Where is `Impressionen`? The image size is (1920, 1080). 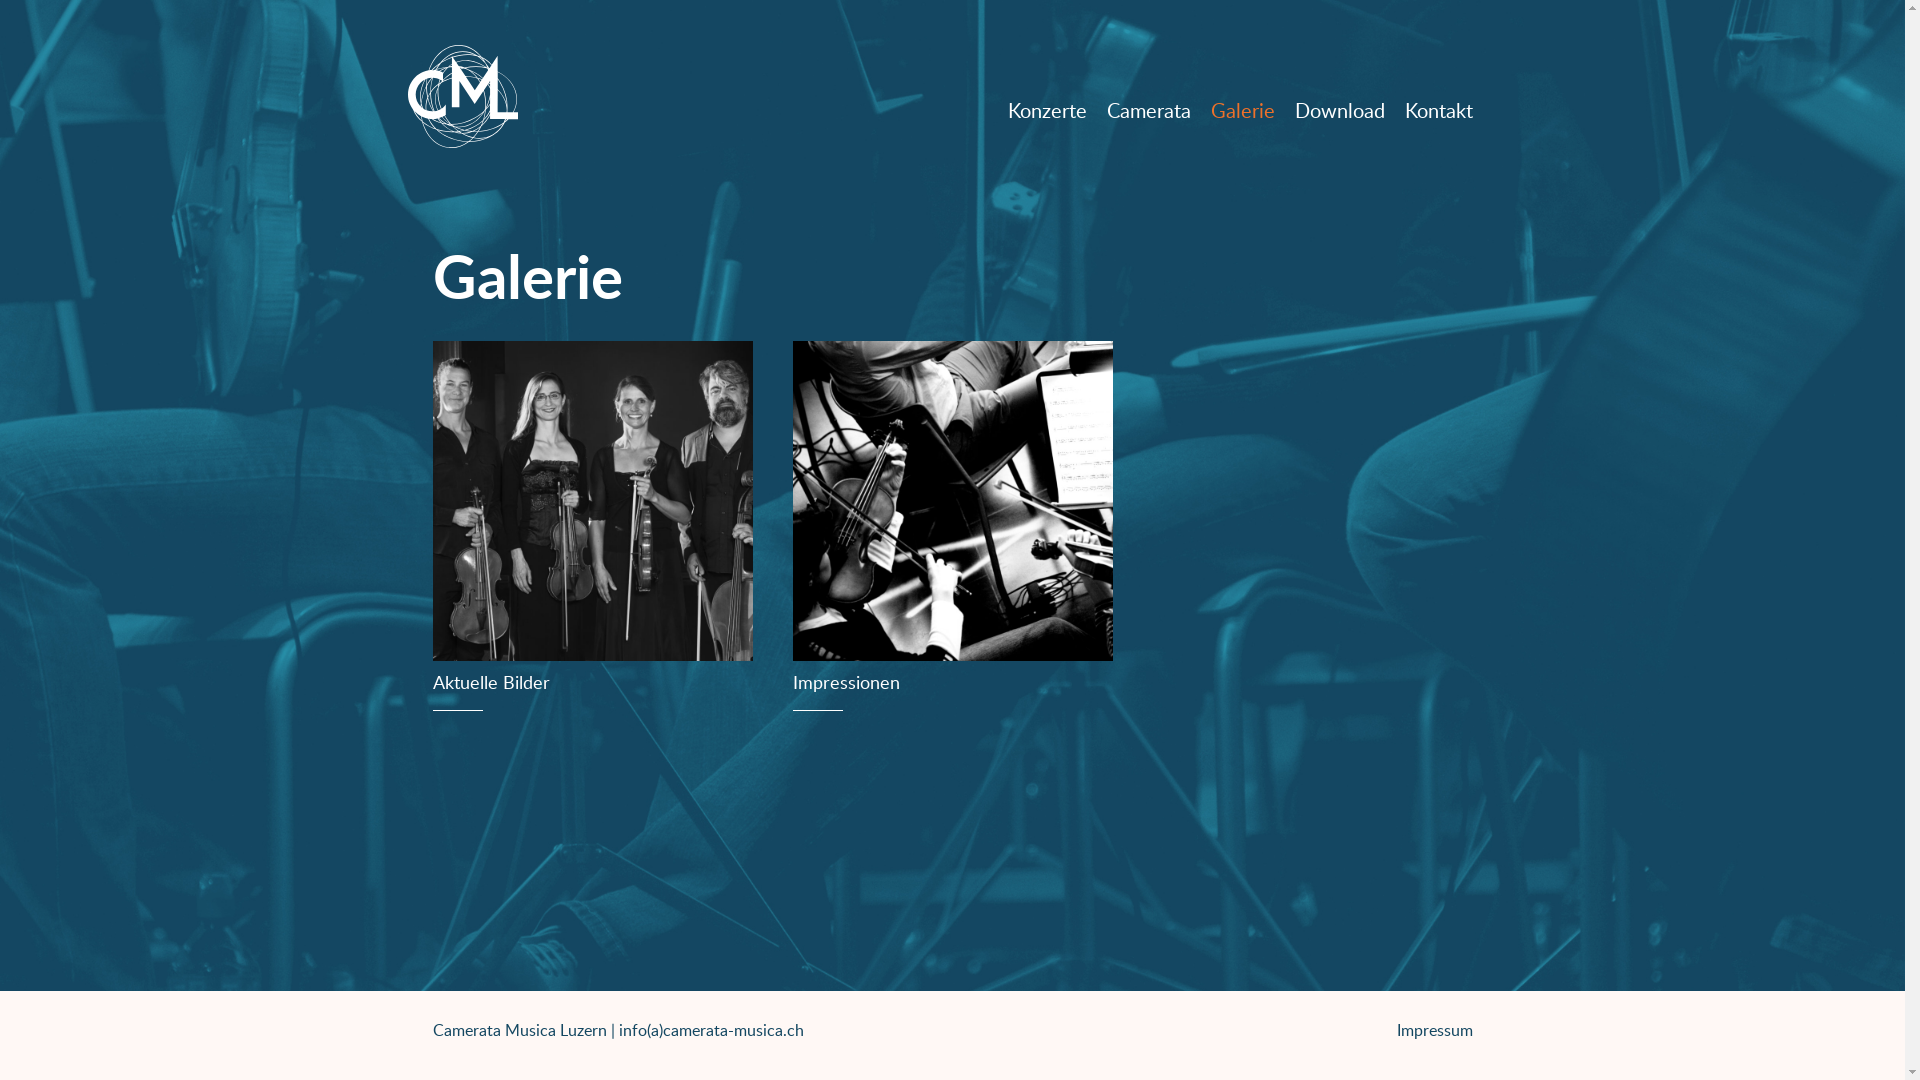 Impressionen is located at coordinates (952, 540).